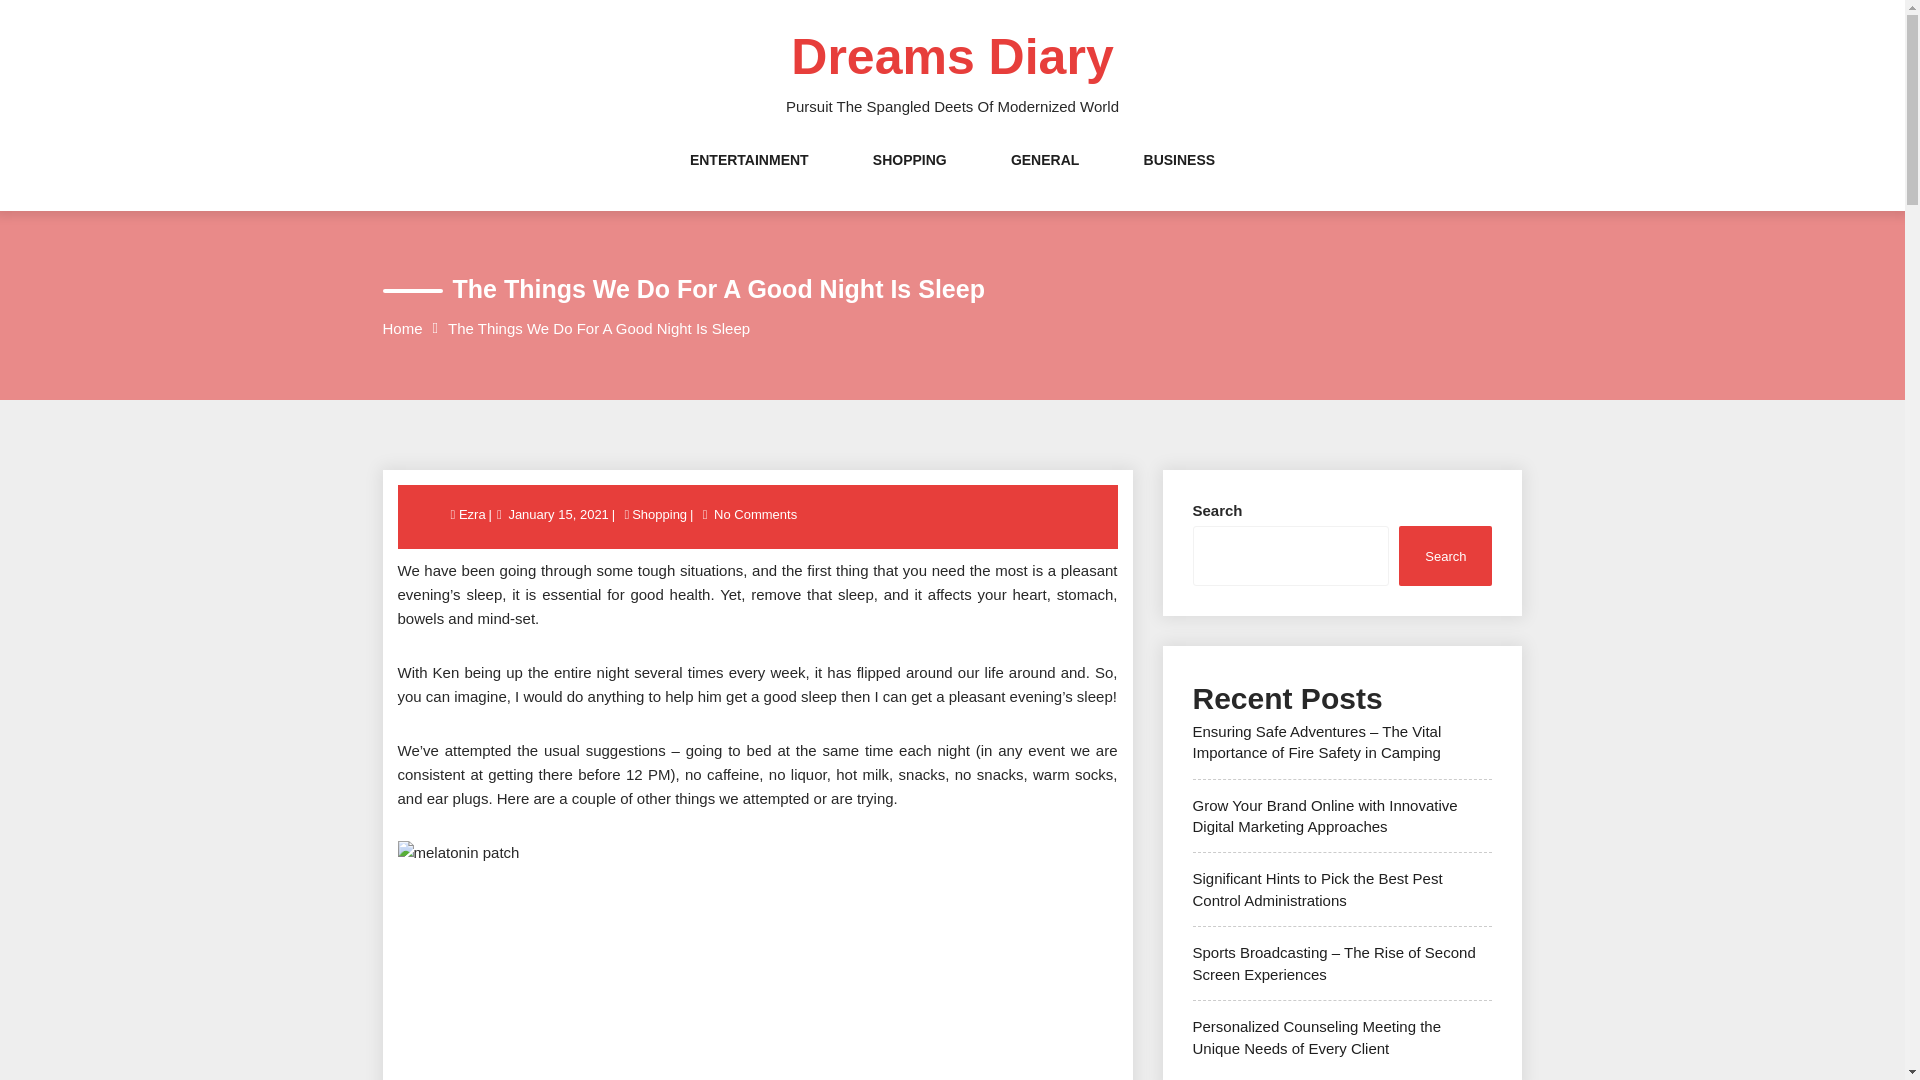 This screenshot has height=1080, width=1920. Describe the element at coordinates (1445, 555) in the screenshot. I see `Search` at that location.